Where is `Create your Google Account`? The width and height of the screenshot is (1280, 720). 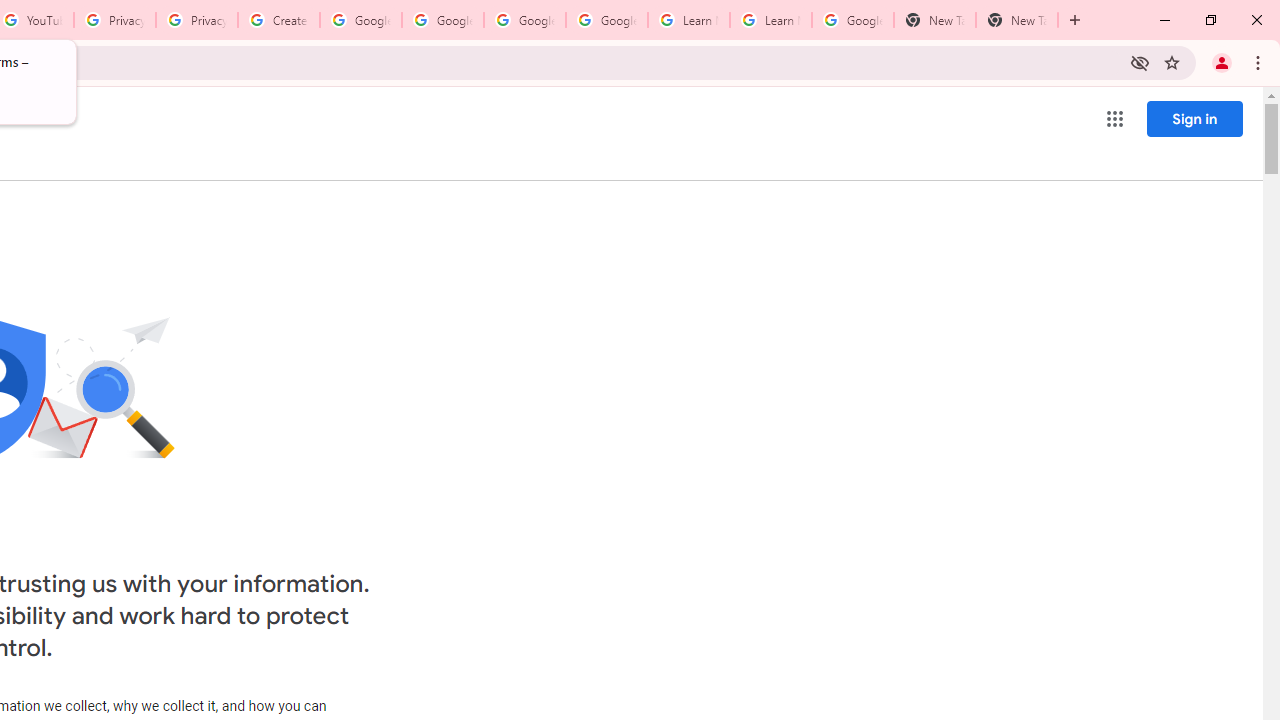 Create your Google Account is located at coordinates (278, 20).